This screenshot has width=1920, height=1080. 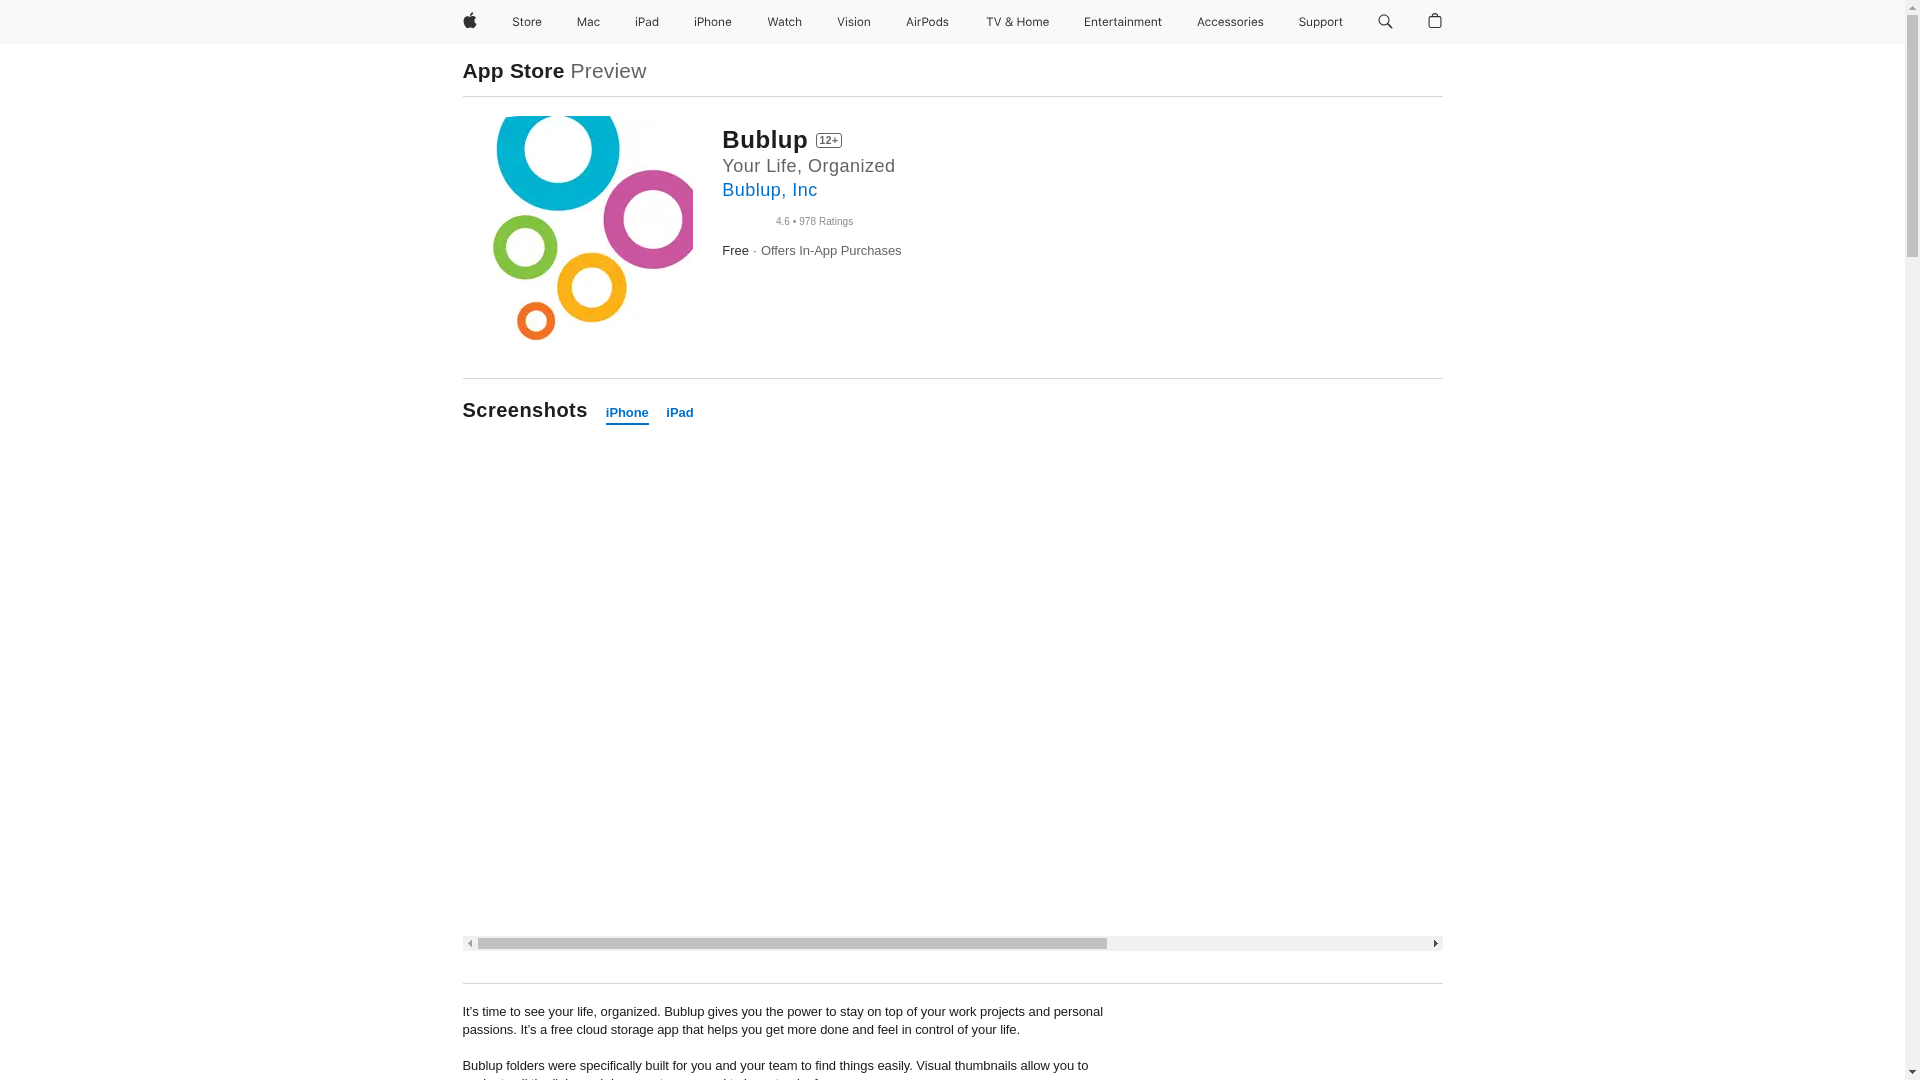 What do you see at coordinates (1320, 22) in the screenshot?
I see `Support` at bounding box center [1320, 22].